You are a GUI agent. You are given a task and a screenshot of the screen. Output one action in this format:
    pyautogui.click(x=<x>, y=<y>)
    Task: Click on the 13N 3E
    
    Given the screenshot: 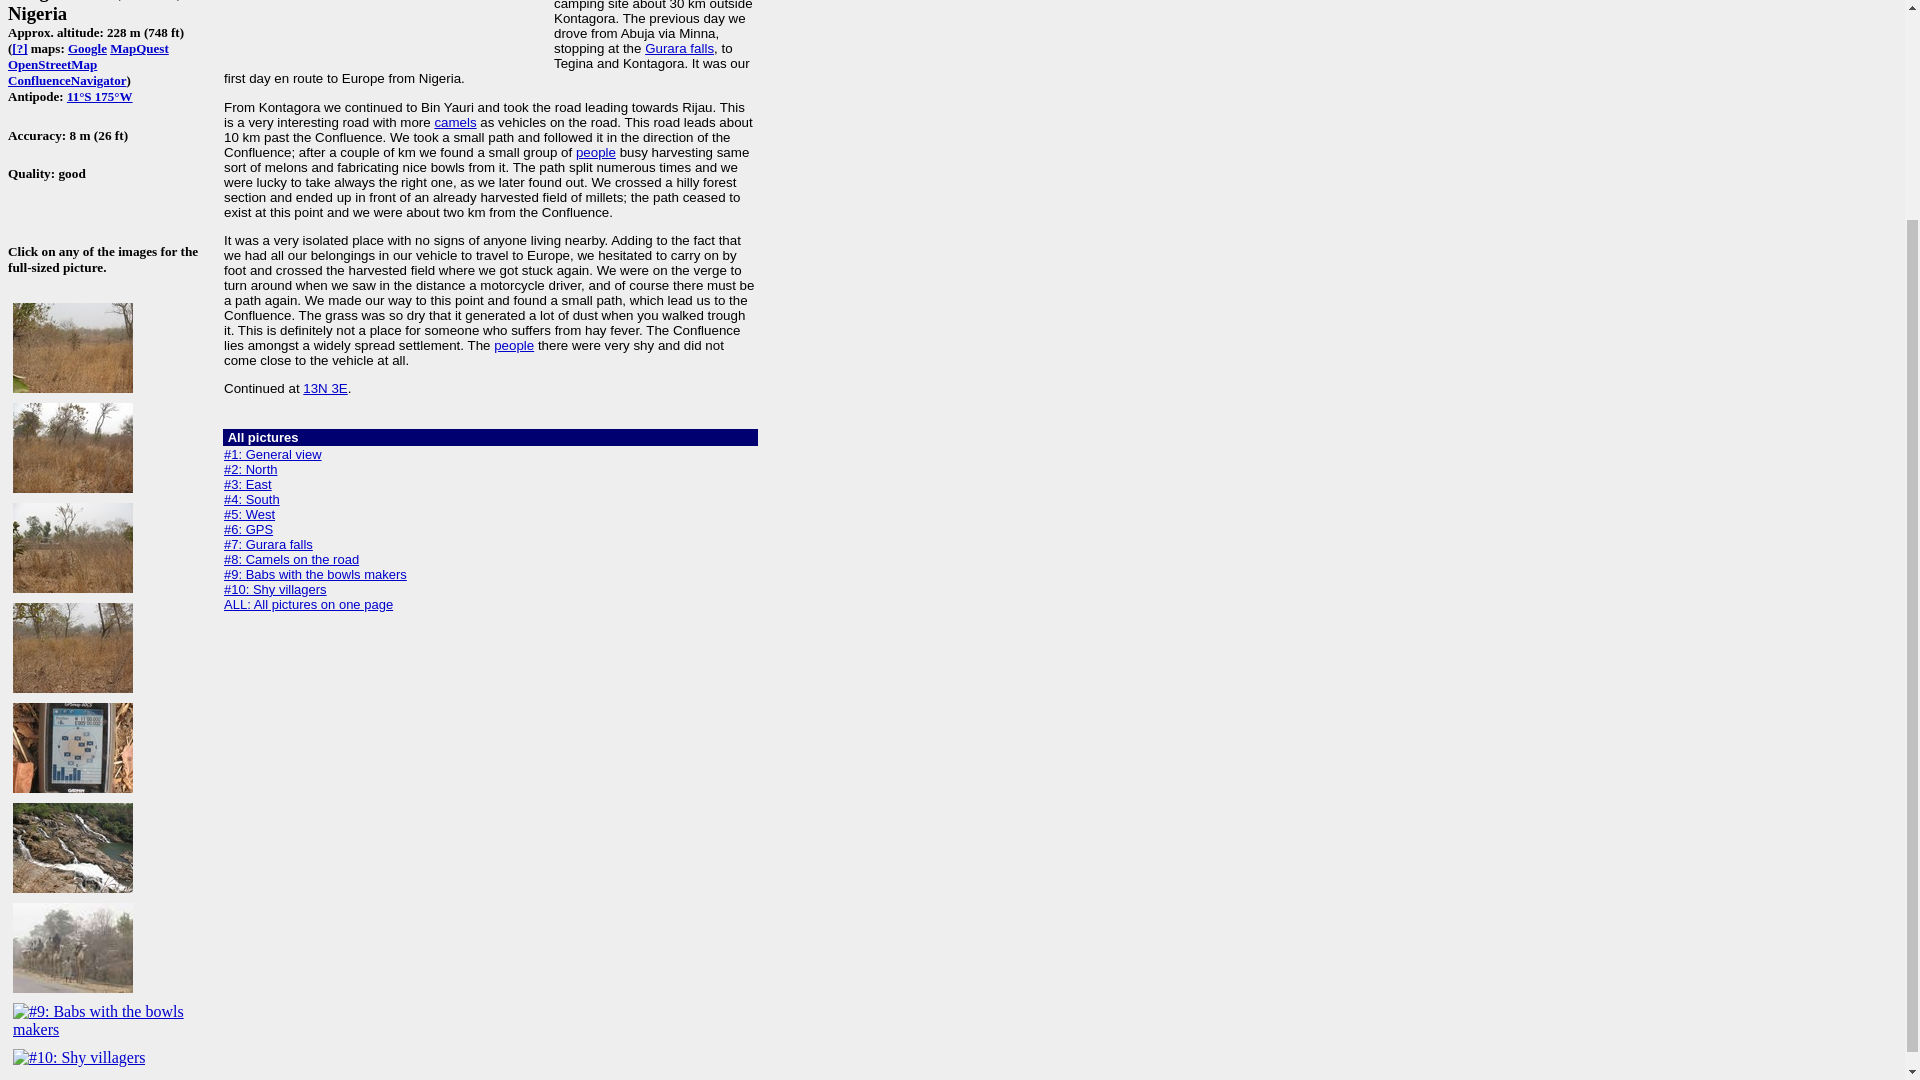 What is the action you would take?
    pyautogui.click(x=325, y=388)
    